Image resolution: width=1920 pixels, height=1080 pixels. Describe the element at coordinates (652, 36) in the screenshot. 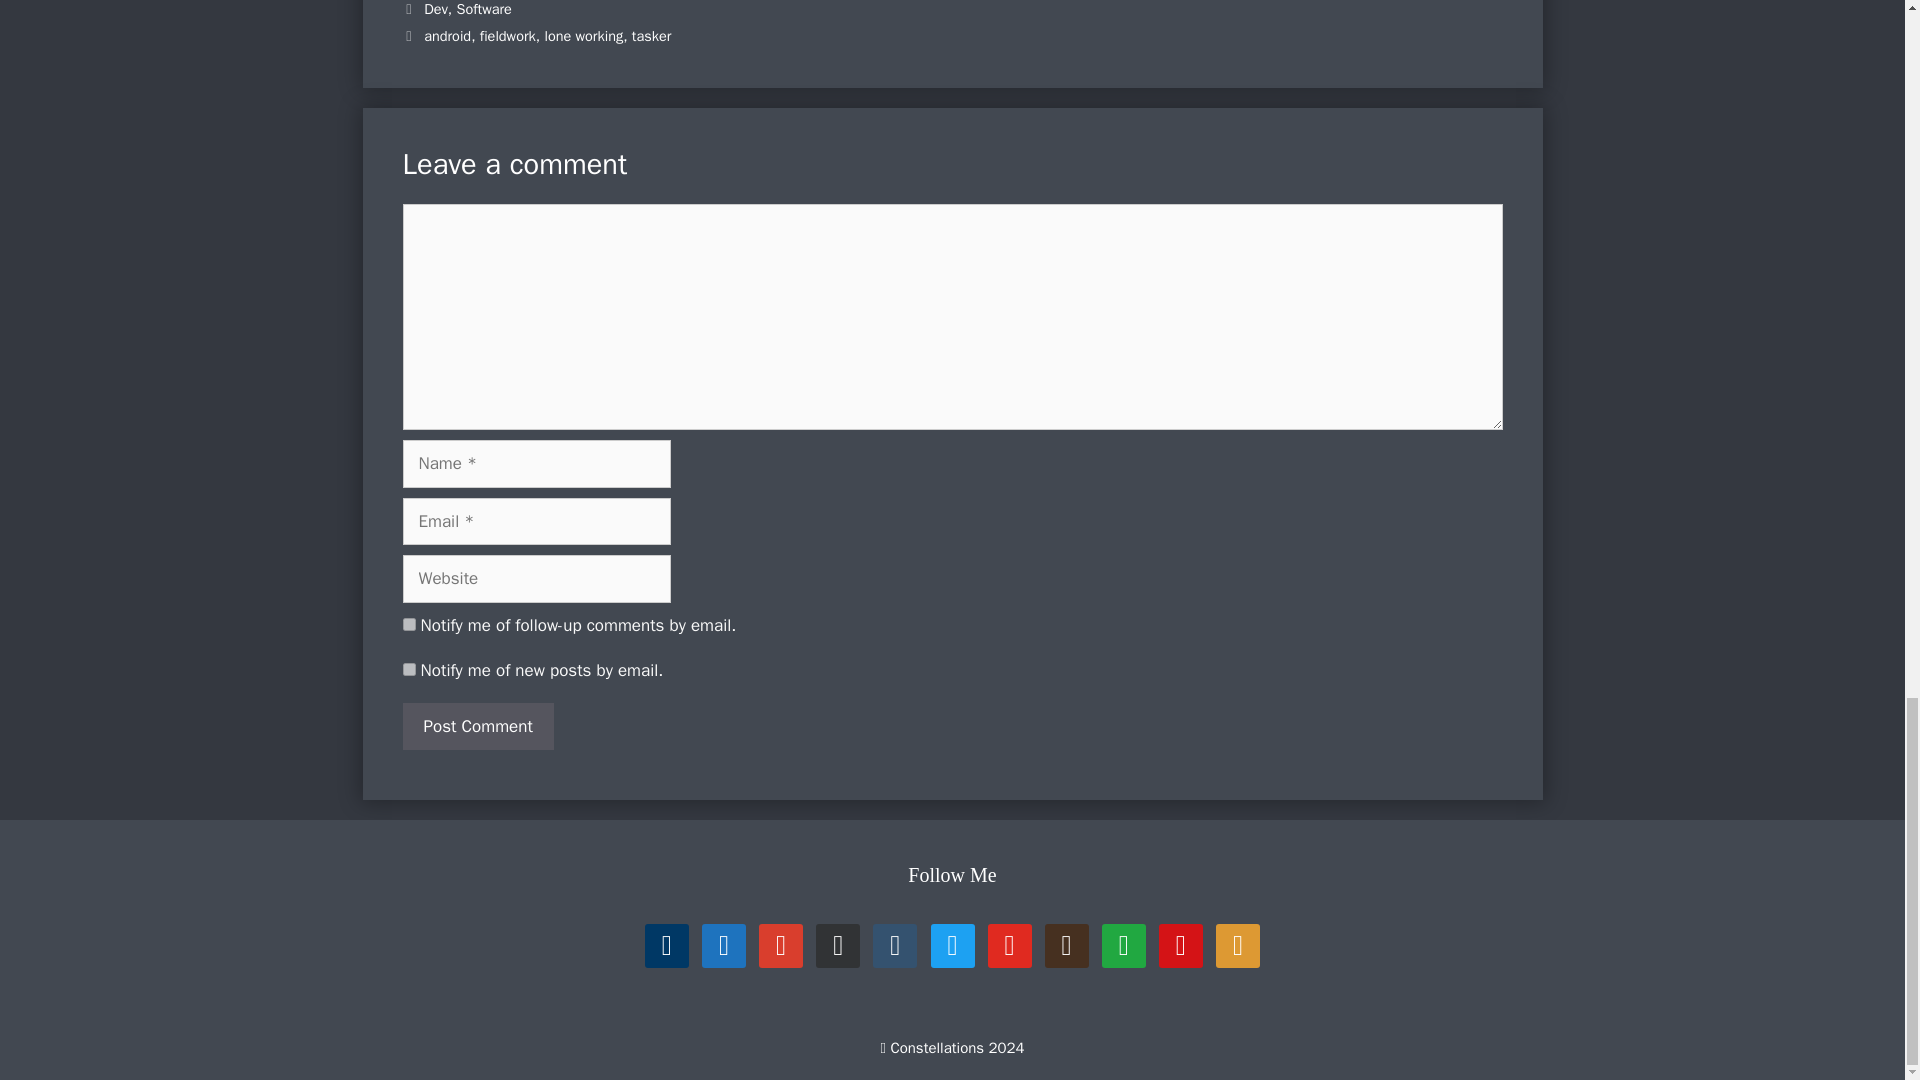

I see `tasker` at that location.